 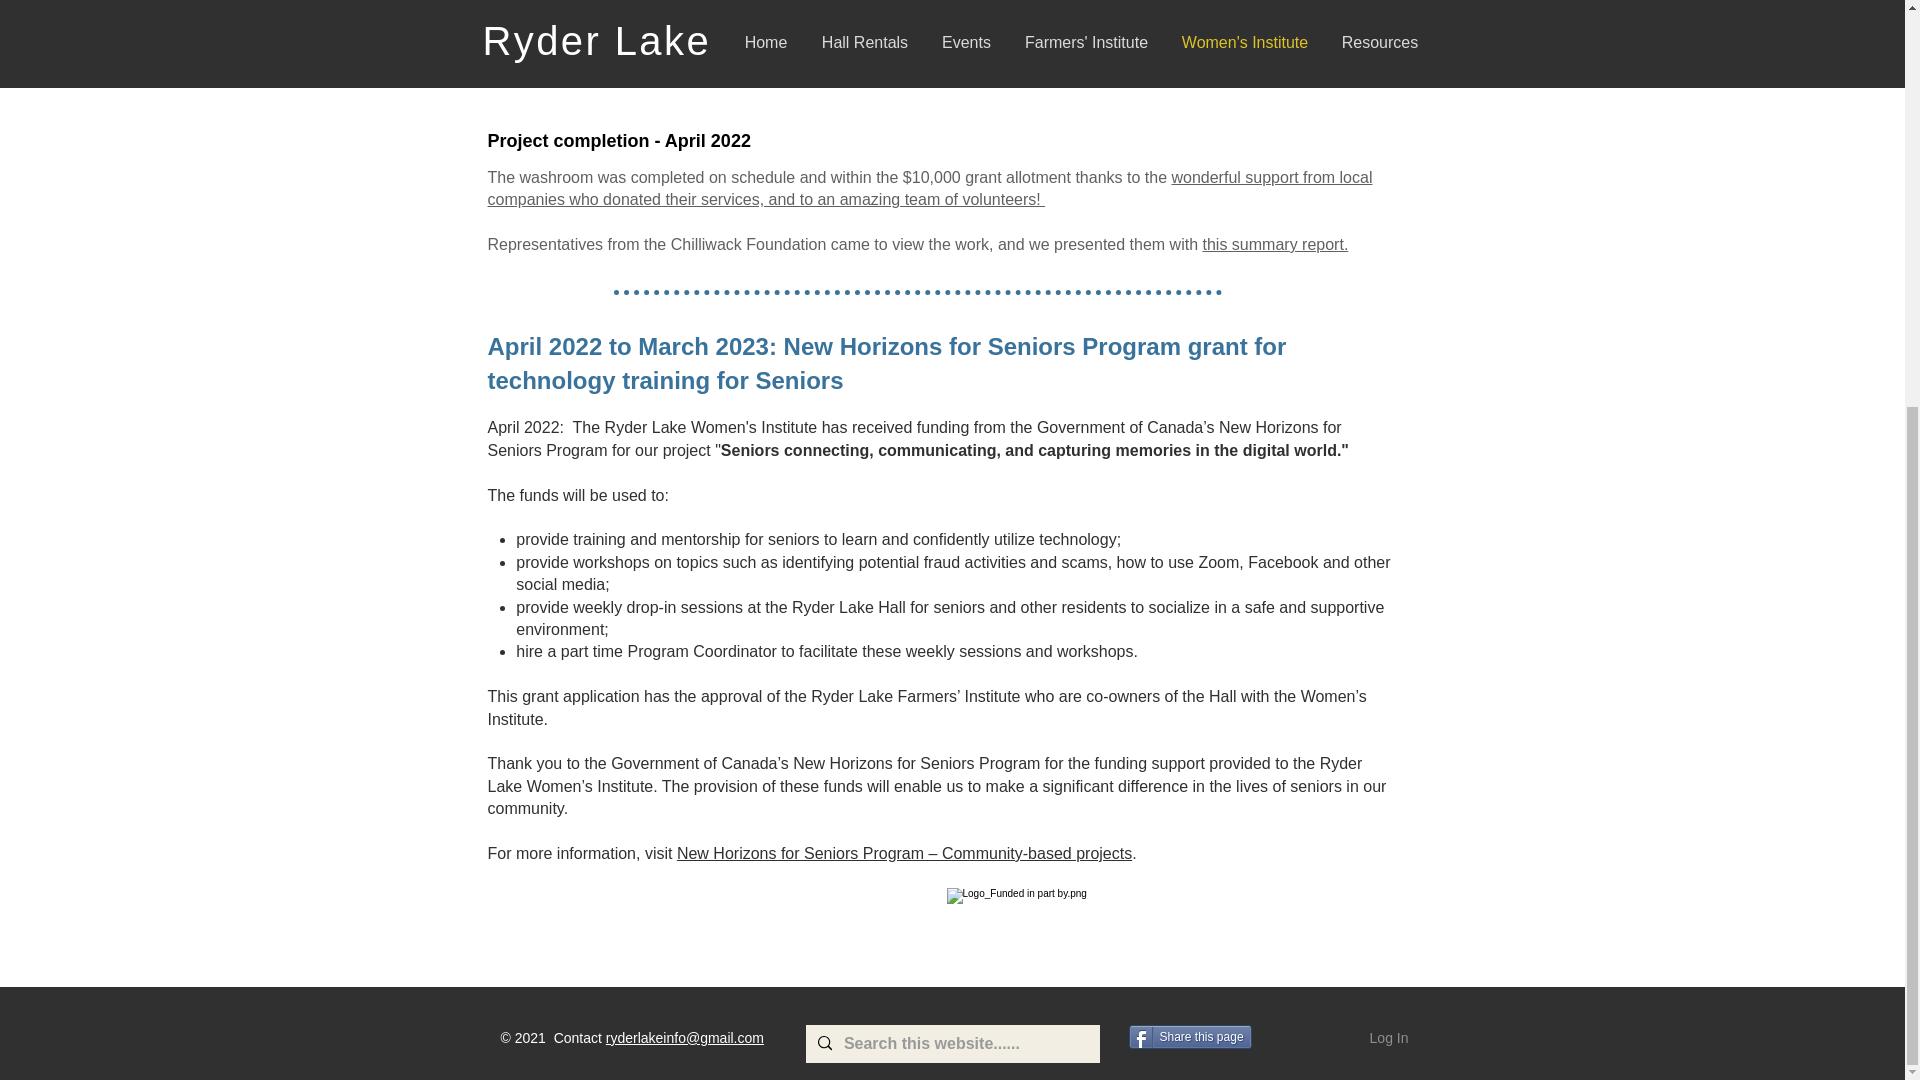 What do you see at coordinates (1388, 1038) in the screenshot?
I see `Log In` at bounding box center [1388, 1038].